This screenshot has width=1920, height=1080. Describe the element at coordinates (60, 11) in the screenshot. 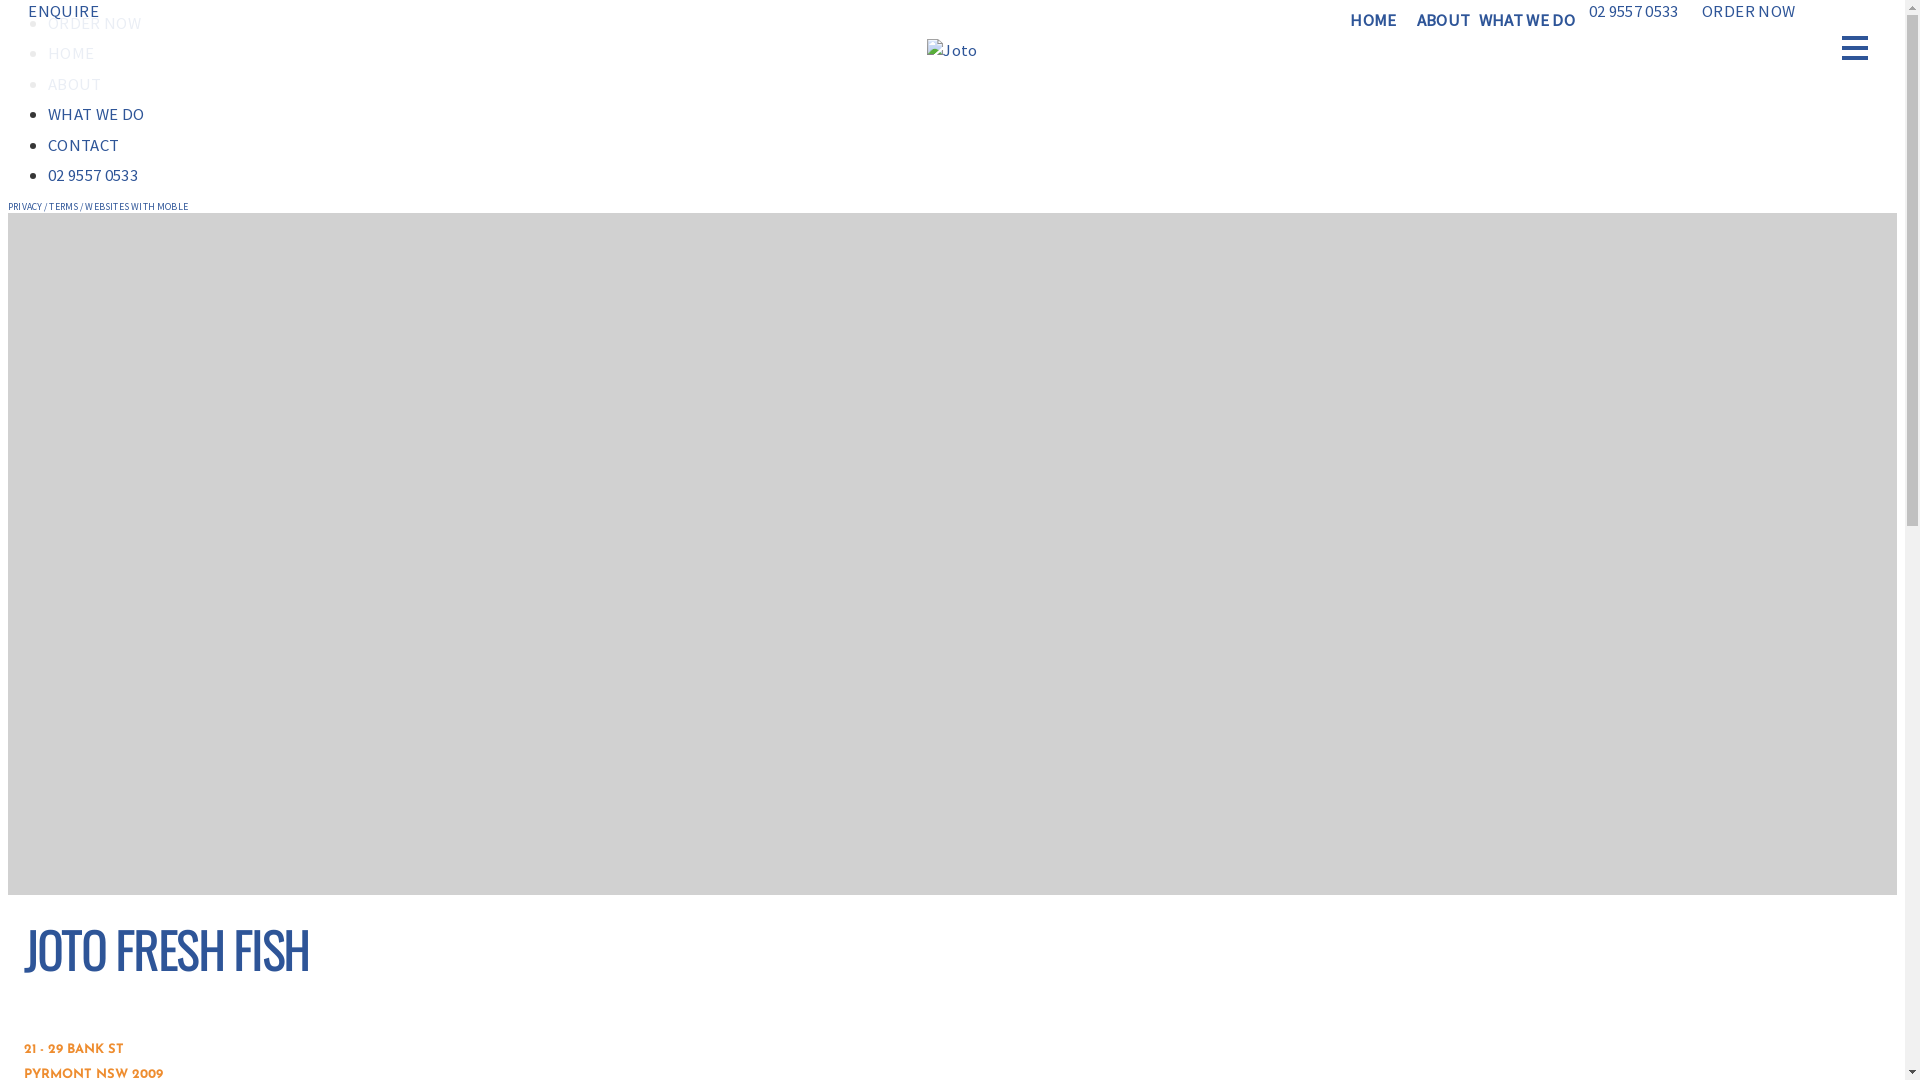

I see `ENQUIRE` at that location.